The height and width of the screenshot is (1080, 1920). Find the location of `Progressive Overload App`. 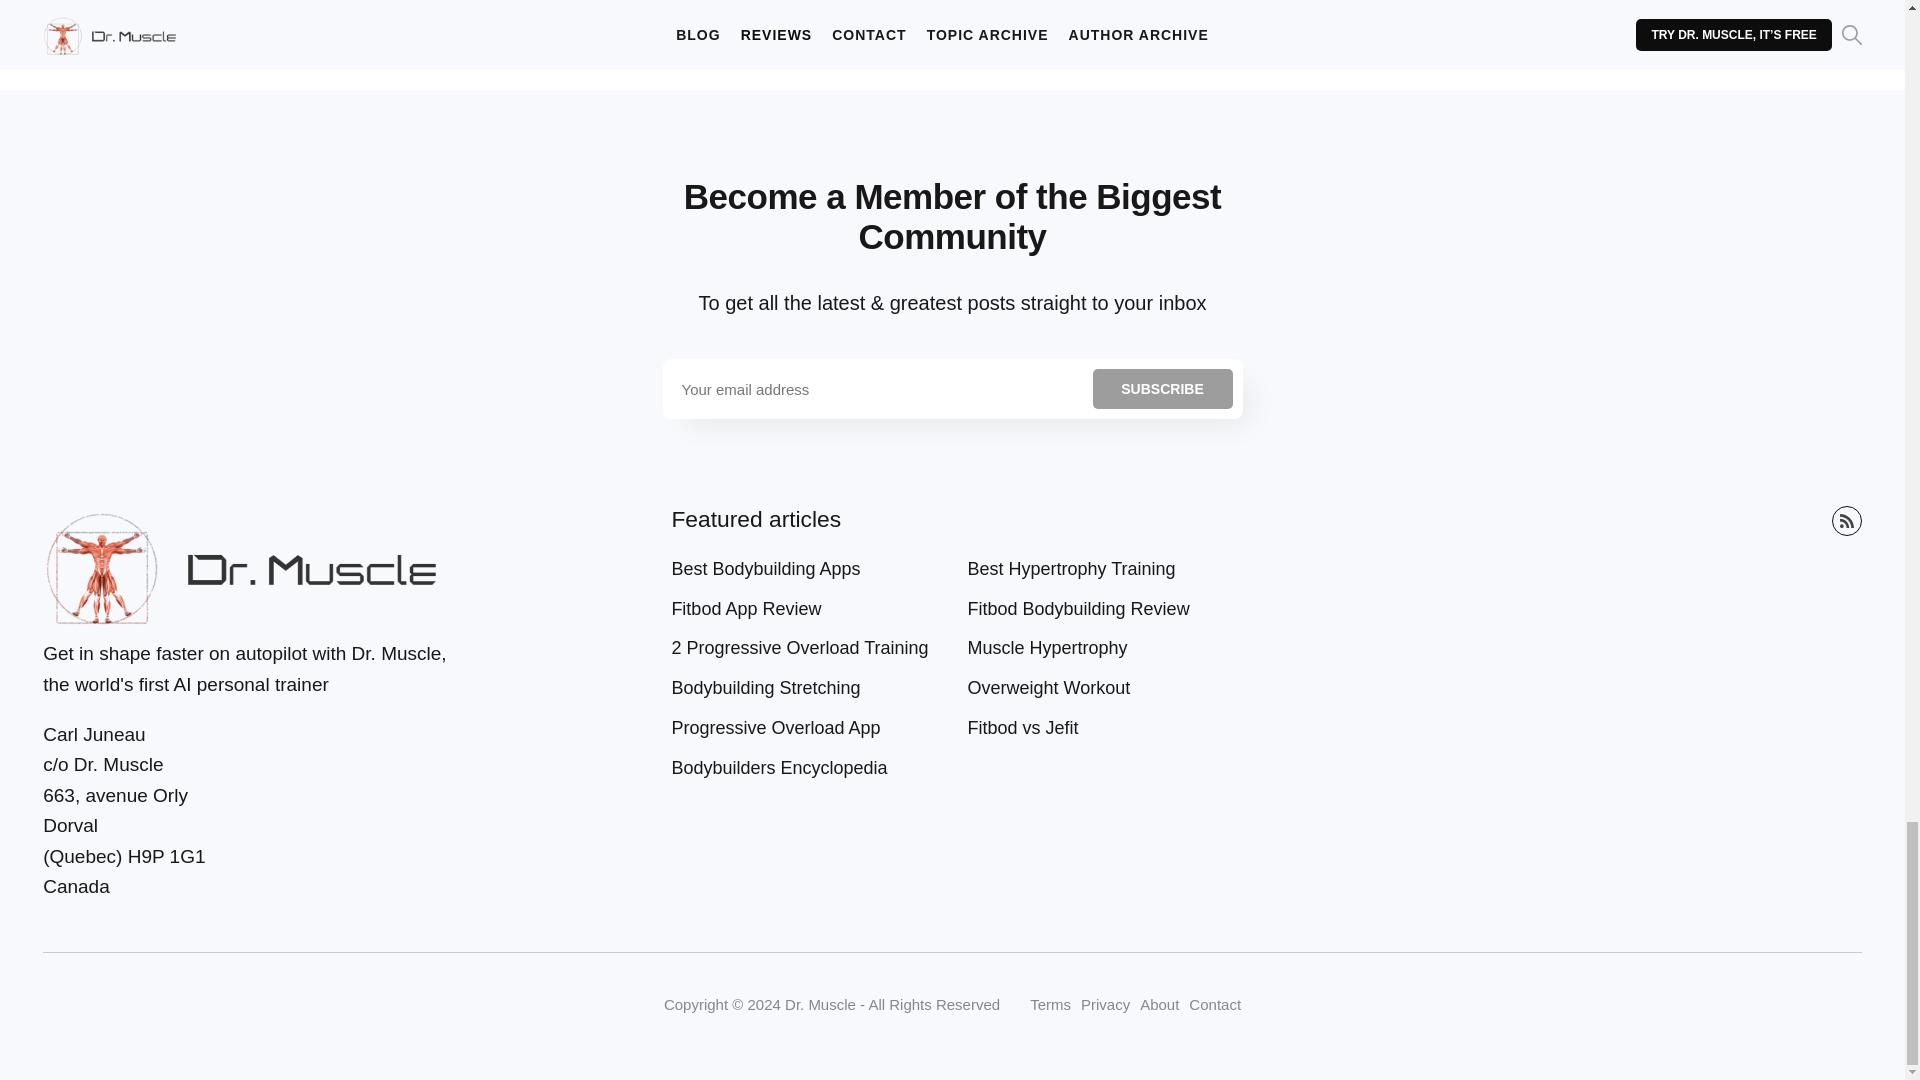

Progressive Overload App is located at coordinates (779, 728).